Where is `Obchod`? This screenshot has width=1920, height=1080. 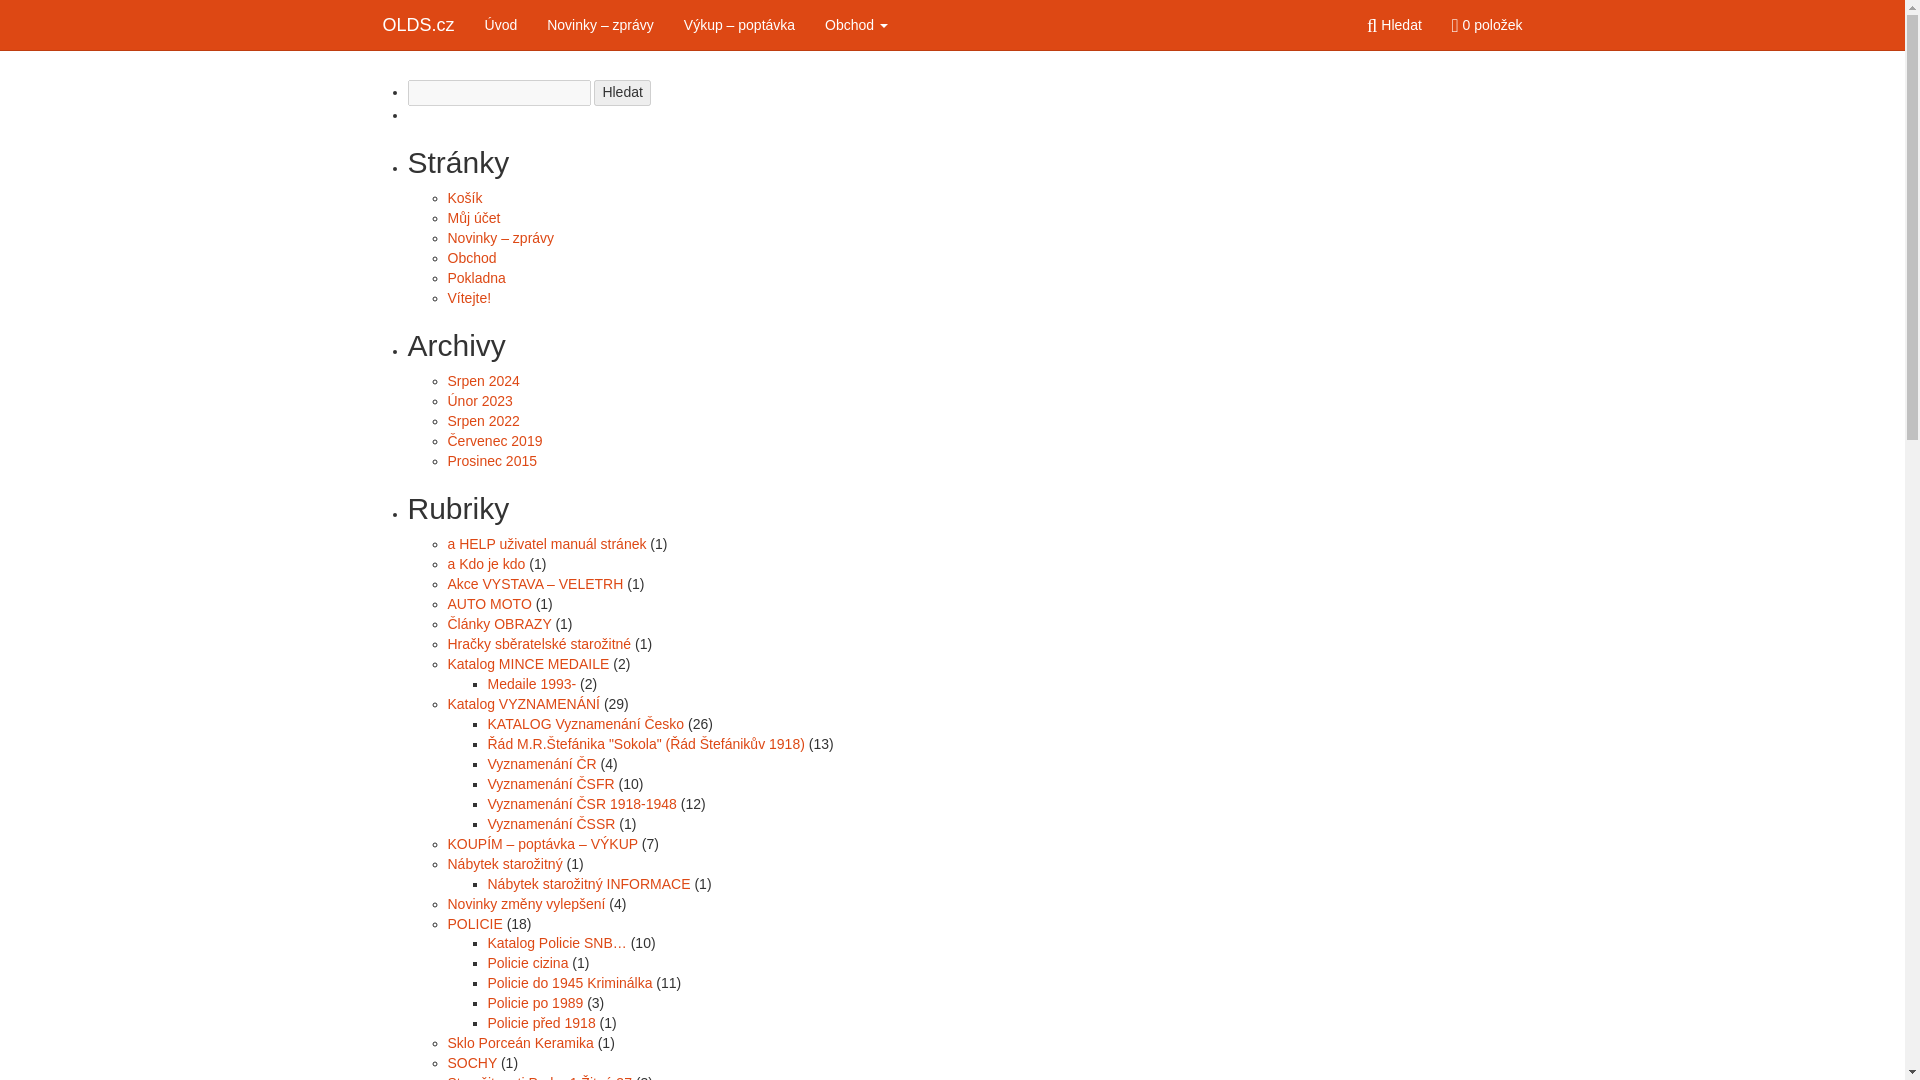 Obchod is located at coordinates (472, 257).